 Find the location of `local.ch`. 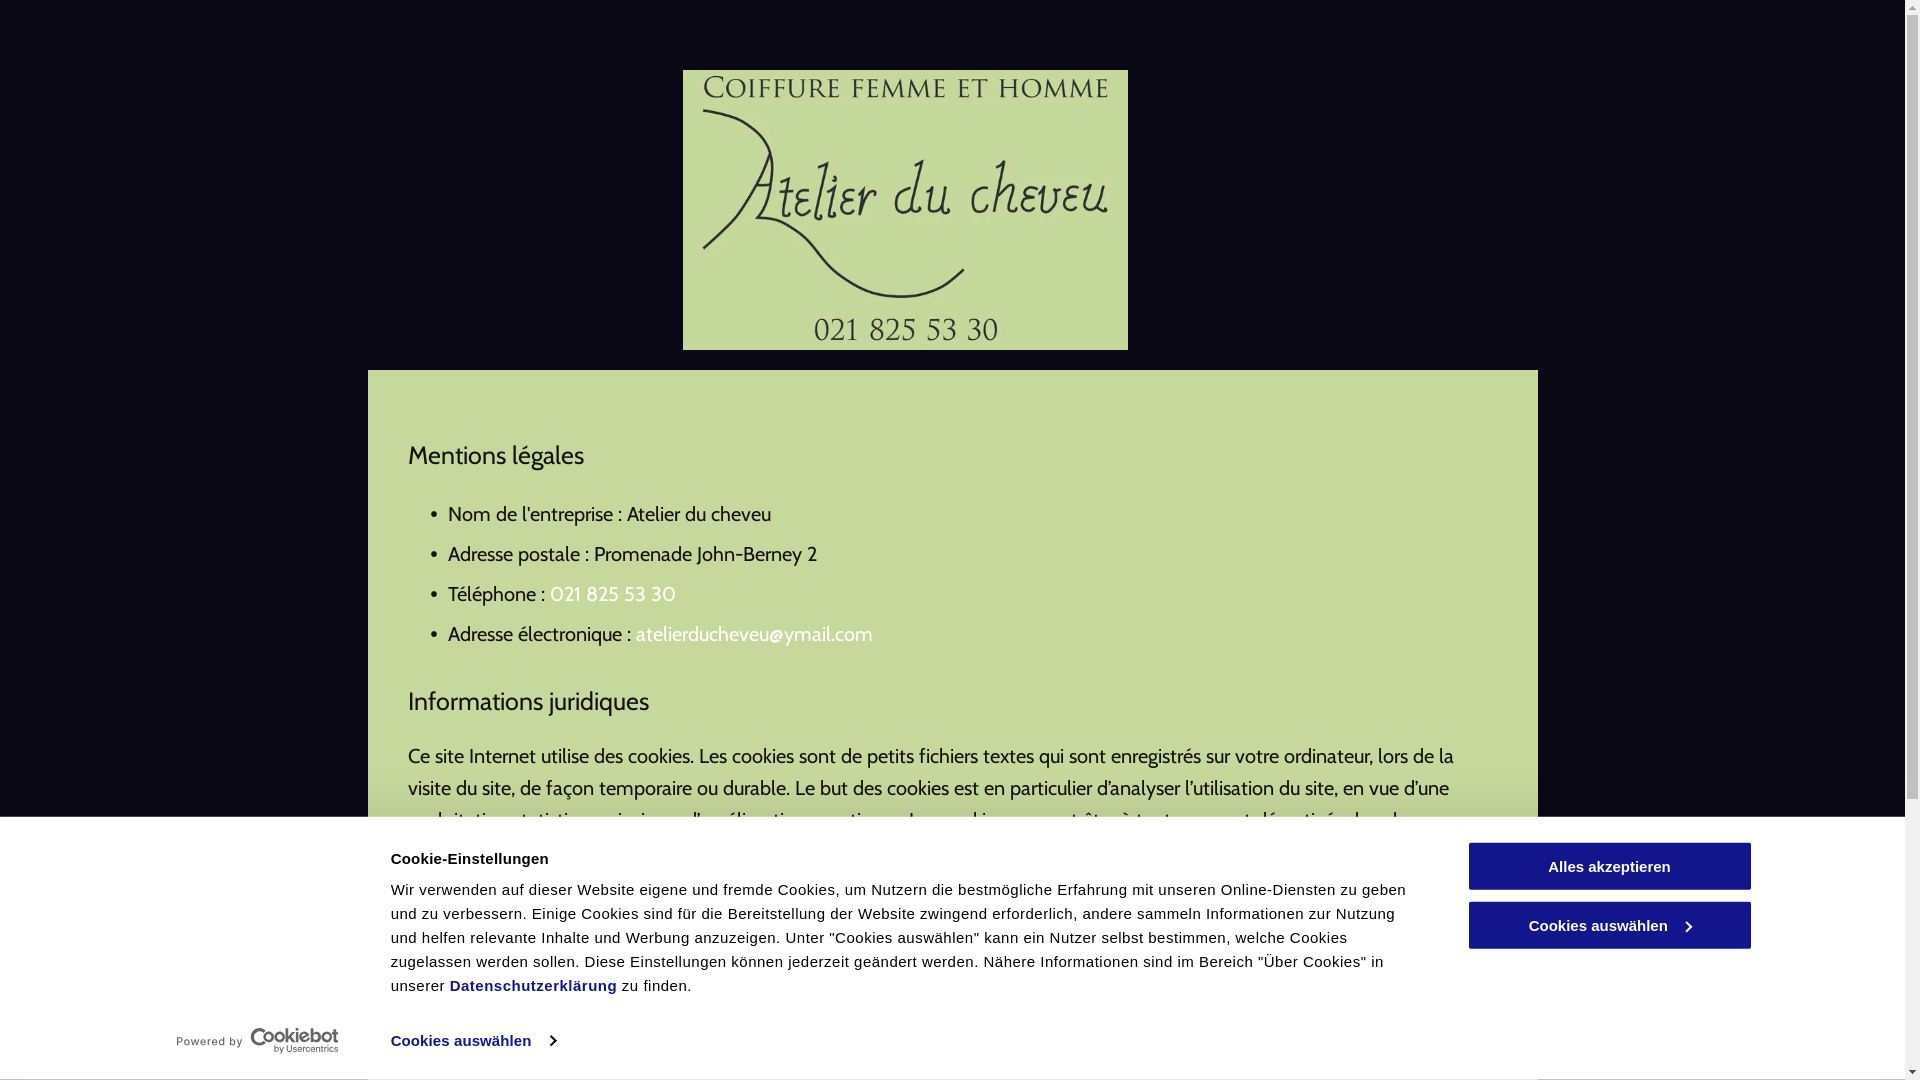

local.ch is located at coordinates (614, 1012).